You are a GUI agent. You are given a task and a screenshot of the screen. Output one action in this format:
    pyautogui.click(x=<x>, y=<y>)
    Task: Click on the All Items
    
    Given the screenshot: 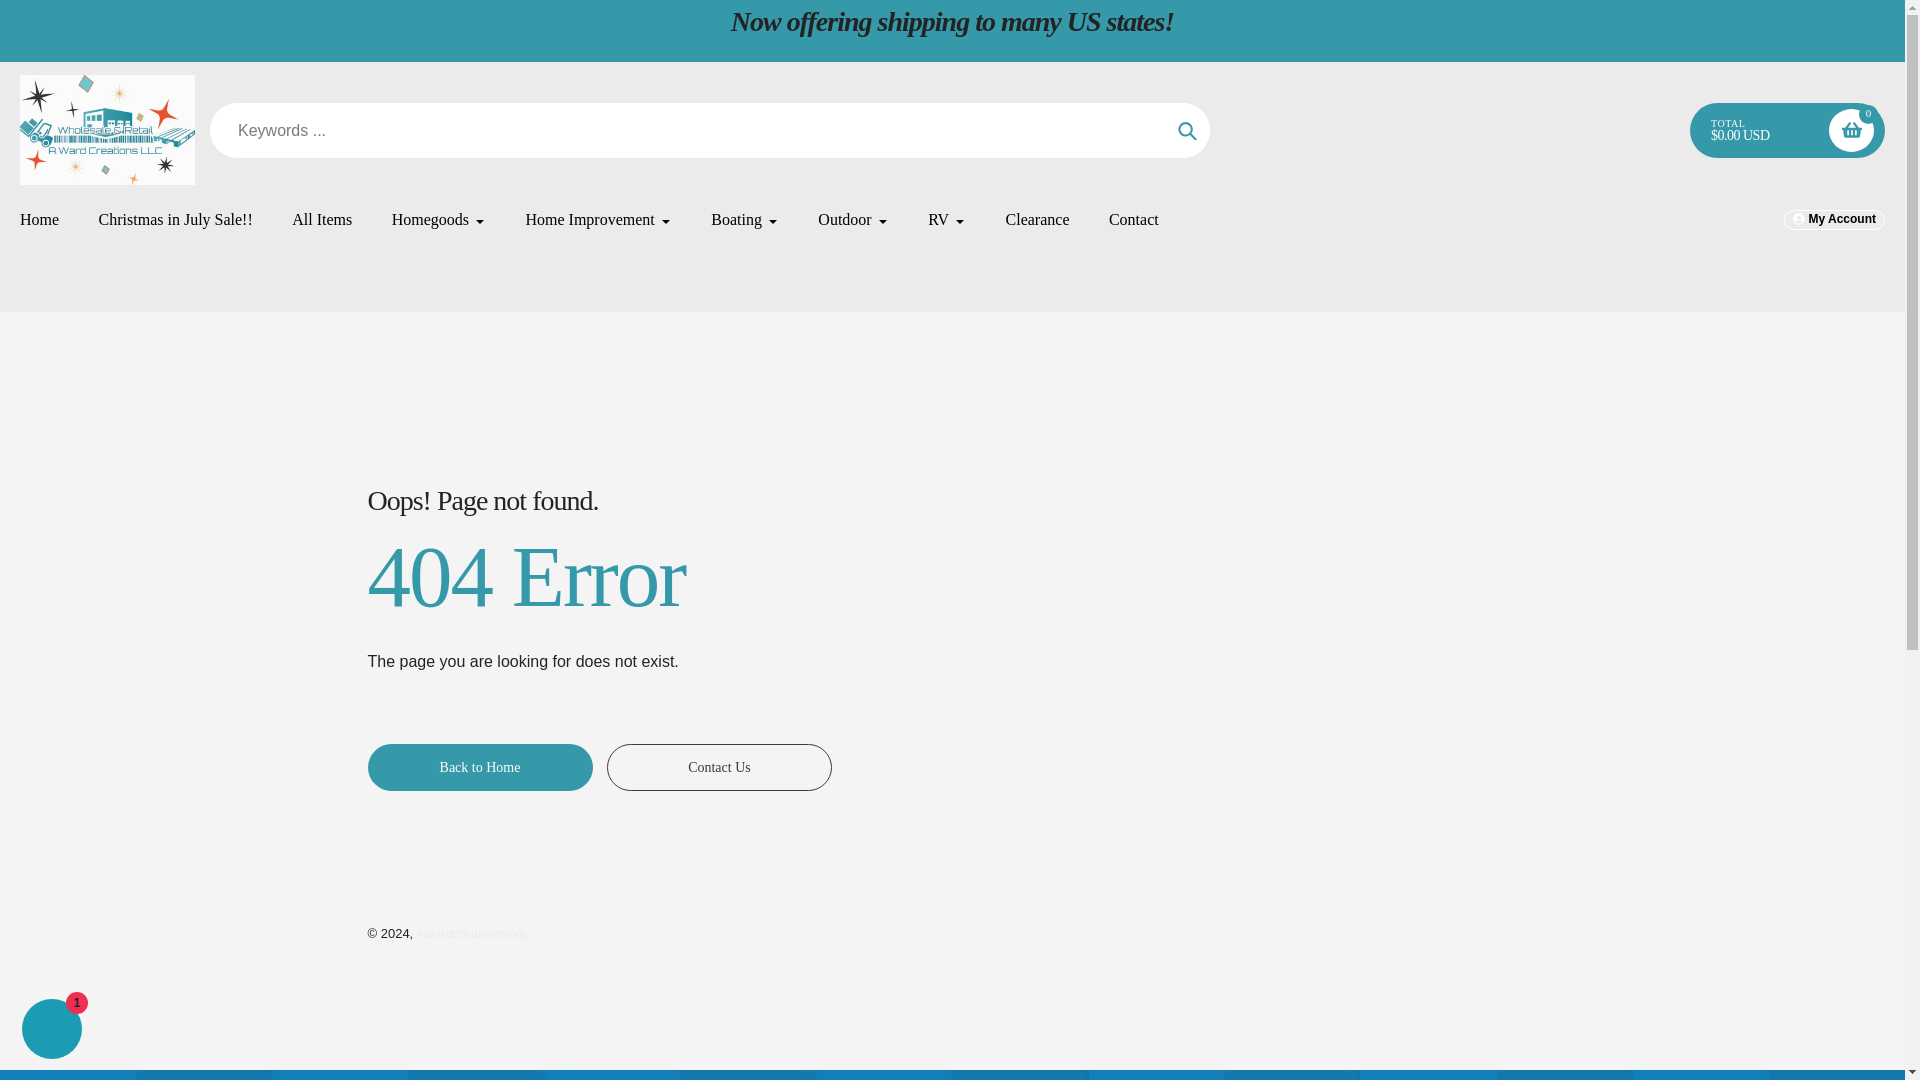 What is the action you would take?
    pyautogui.click(x=321, y=220)
    